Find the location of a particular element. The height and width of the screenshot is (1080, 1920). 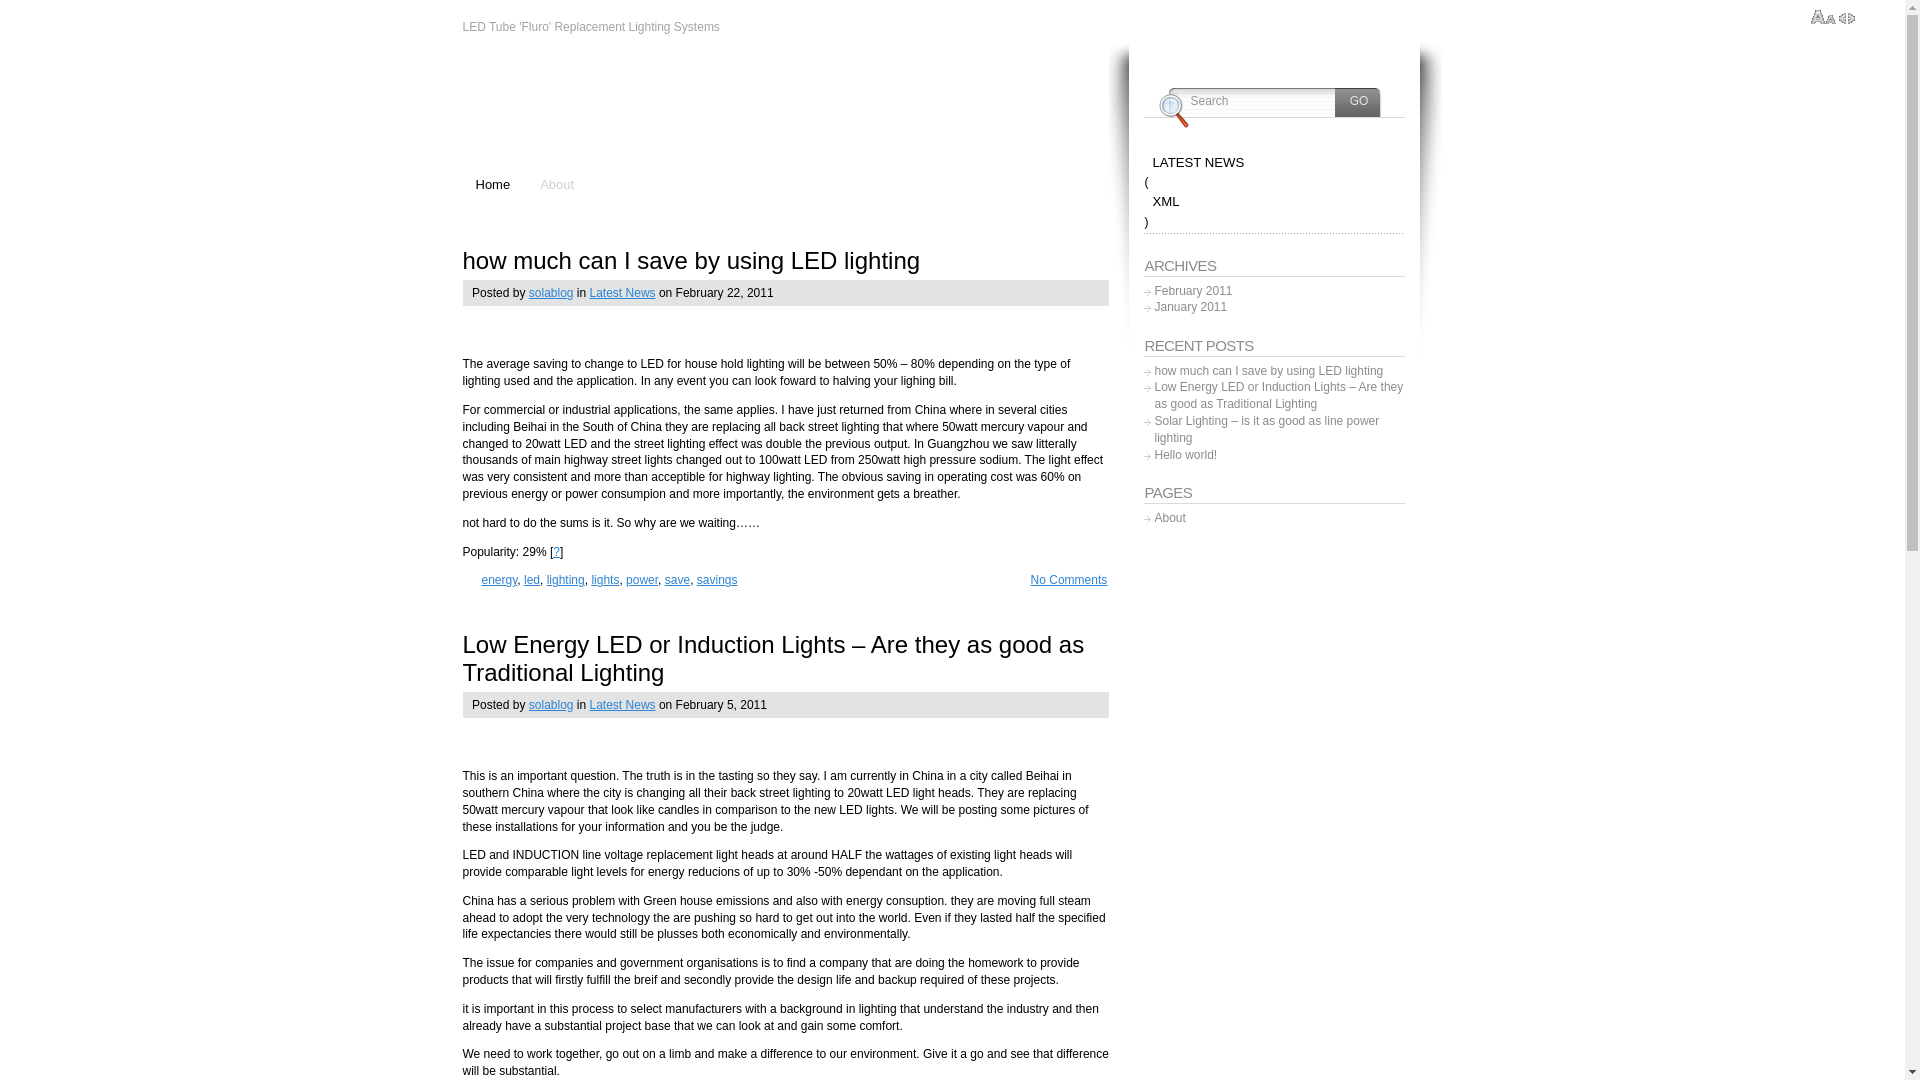

energy is located at coordinates (500, 580).